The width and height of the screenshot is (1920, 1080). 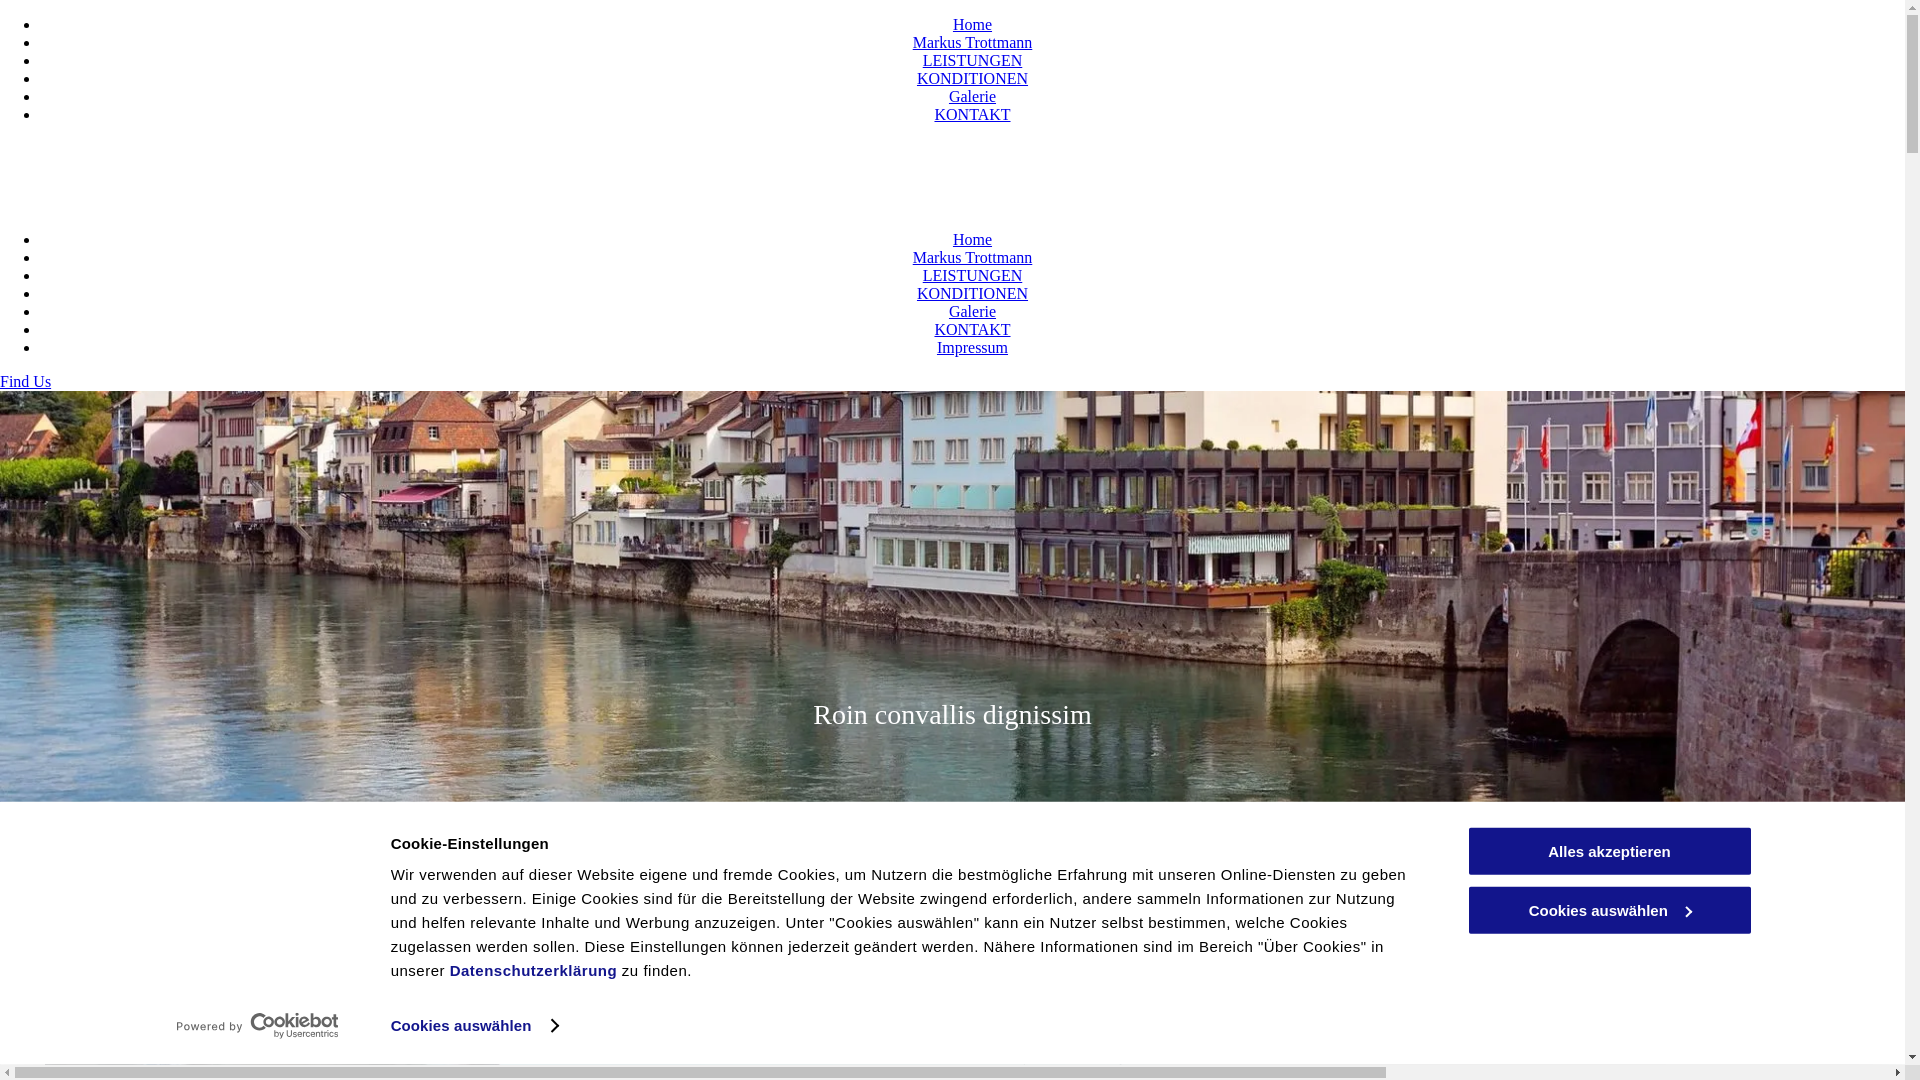 I want to click on LEISTUNGEN, so click(x=973, y=276).